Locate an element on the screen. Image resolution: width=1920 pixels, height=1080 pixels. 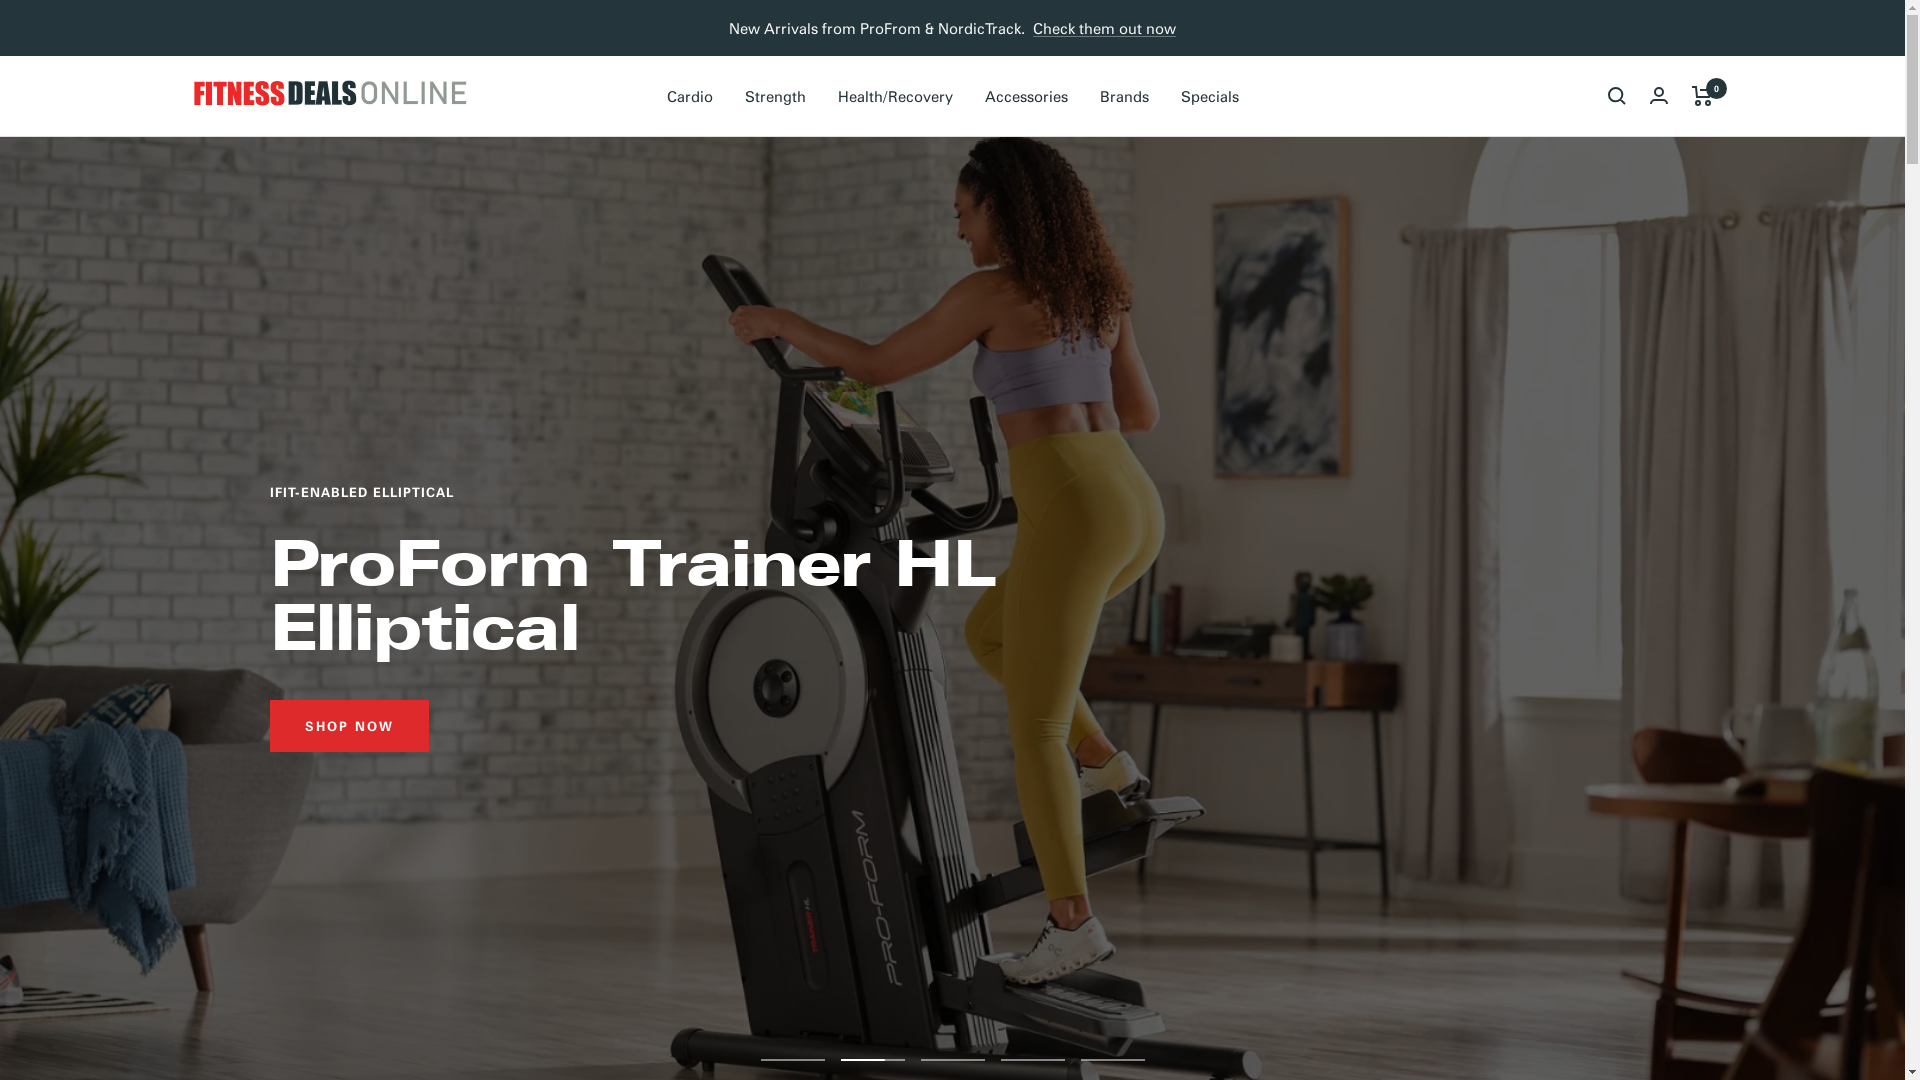
SHOP NOW is located at coordinates (1556, 694).